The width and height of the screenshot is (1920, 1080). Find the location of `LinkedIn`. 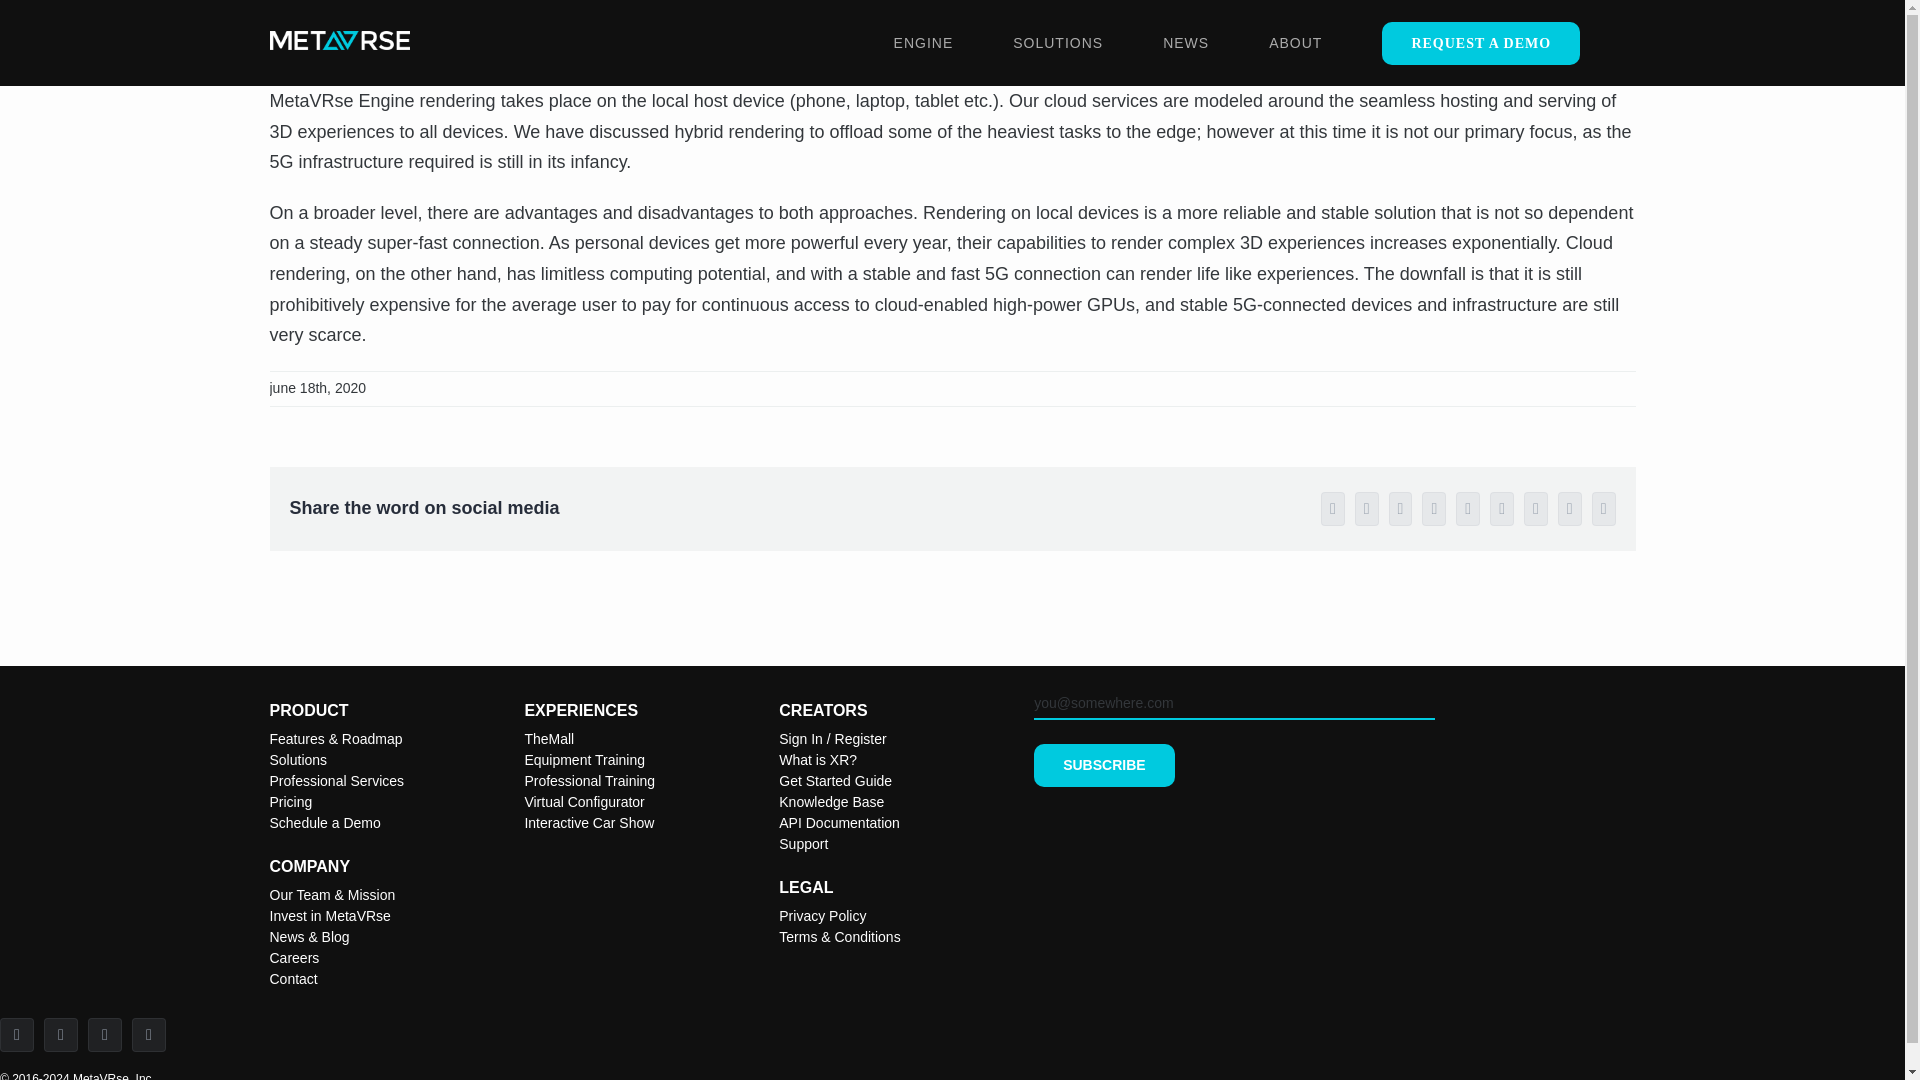

LinkedIn is located at coordinates (61, 1034).